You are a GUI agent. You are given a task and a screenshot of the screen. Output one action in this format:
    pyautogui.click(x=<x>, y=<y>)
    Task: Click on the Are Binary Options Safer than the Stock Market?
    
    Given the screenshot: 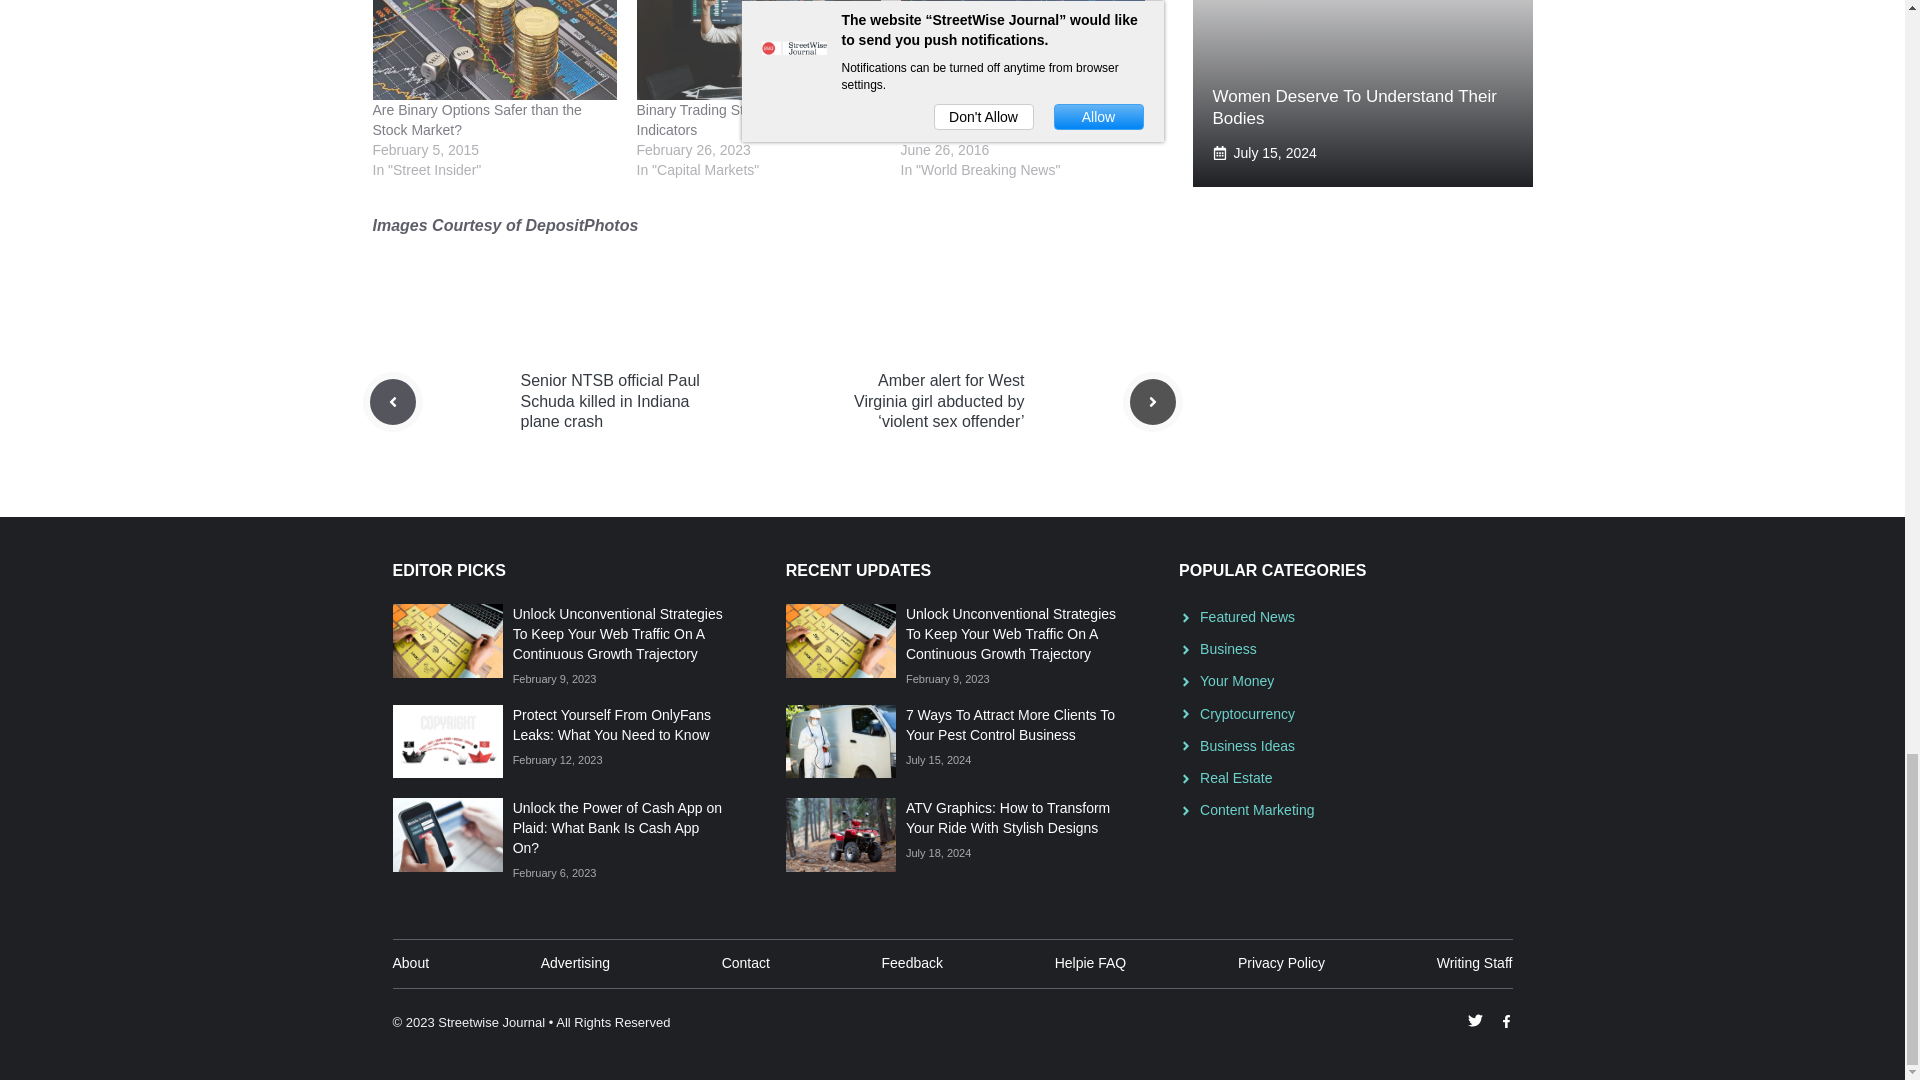 What is the action you would take?
    pyautogui.click(x=476, y=120)
    